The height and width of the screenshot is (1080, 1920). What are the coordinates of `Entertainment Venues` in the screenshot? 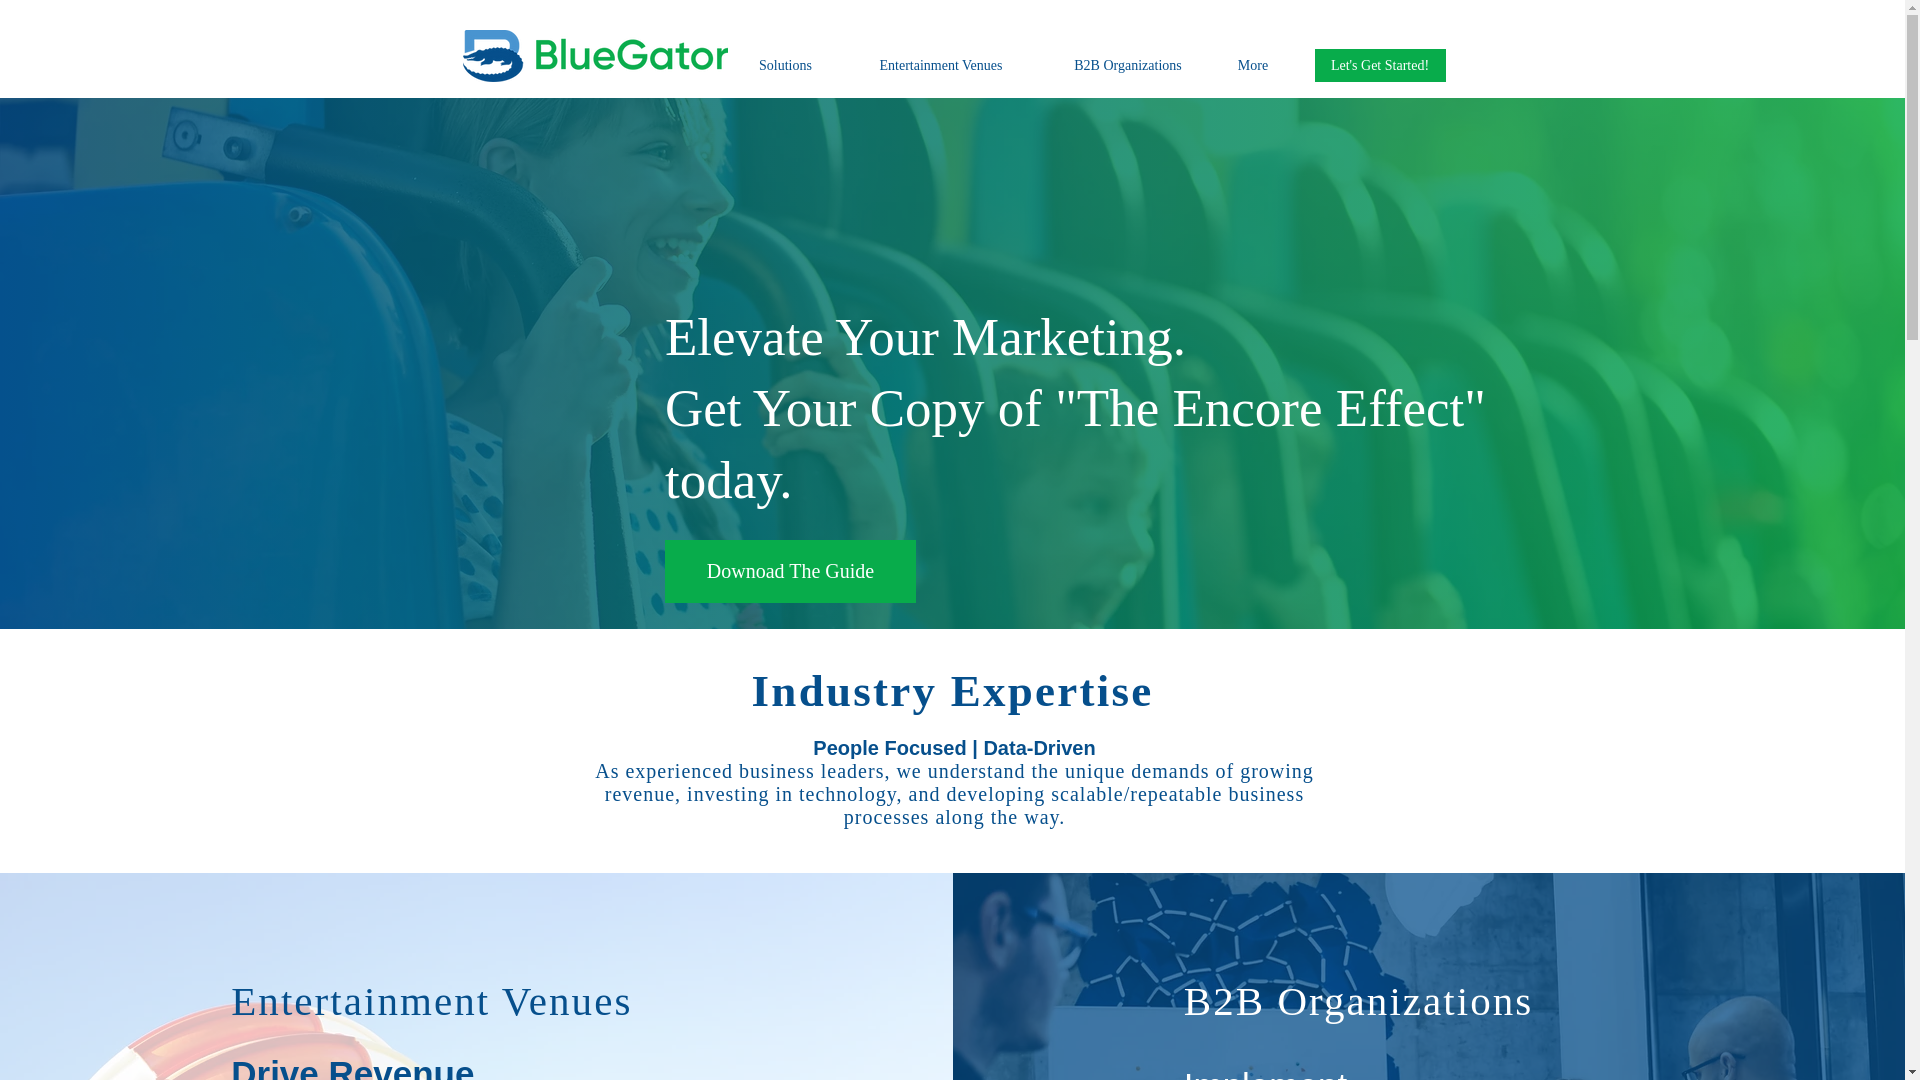 It's located at (940, 65).